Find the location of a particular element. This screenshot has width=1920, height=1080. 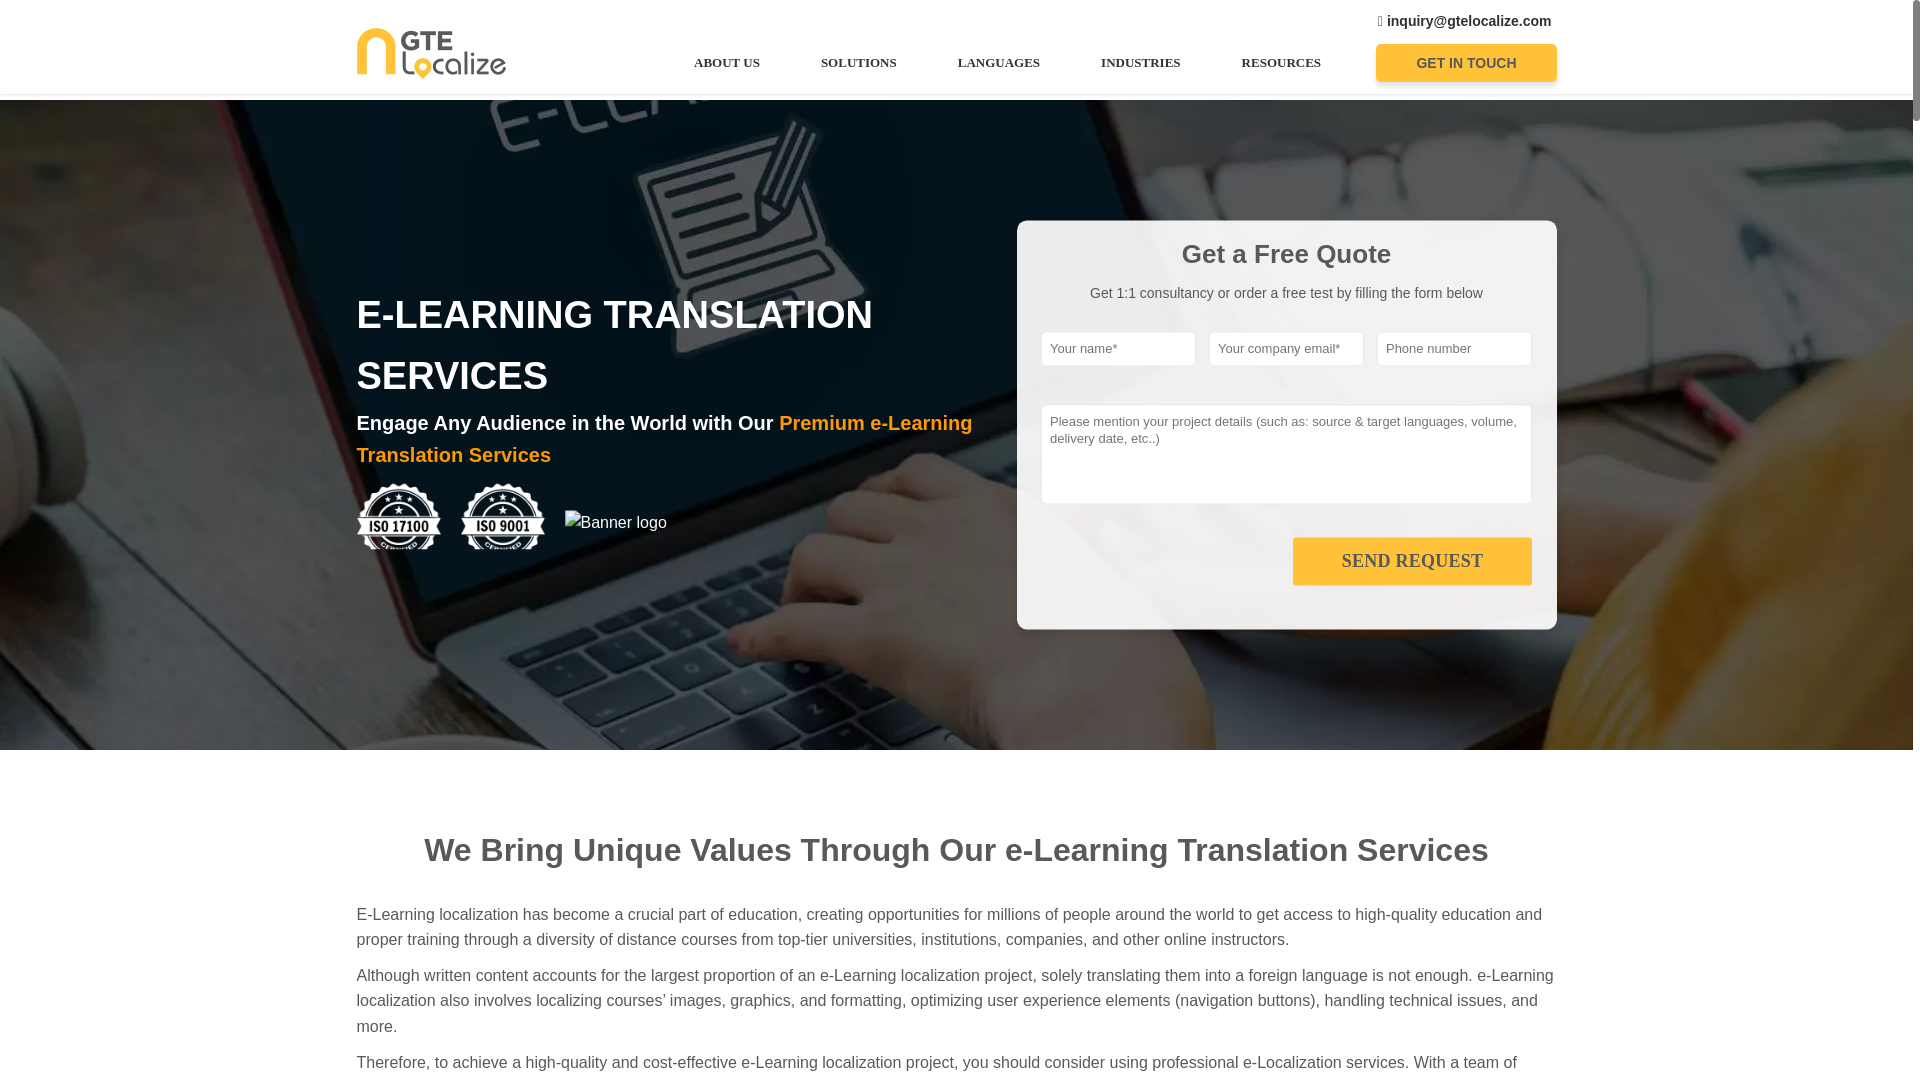

SOLUTIONS is located at coordinates (859, 62).